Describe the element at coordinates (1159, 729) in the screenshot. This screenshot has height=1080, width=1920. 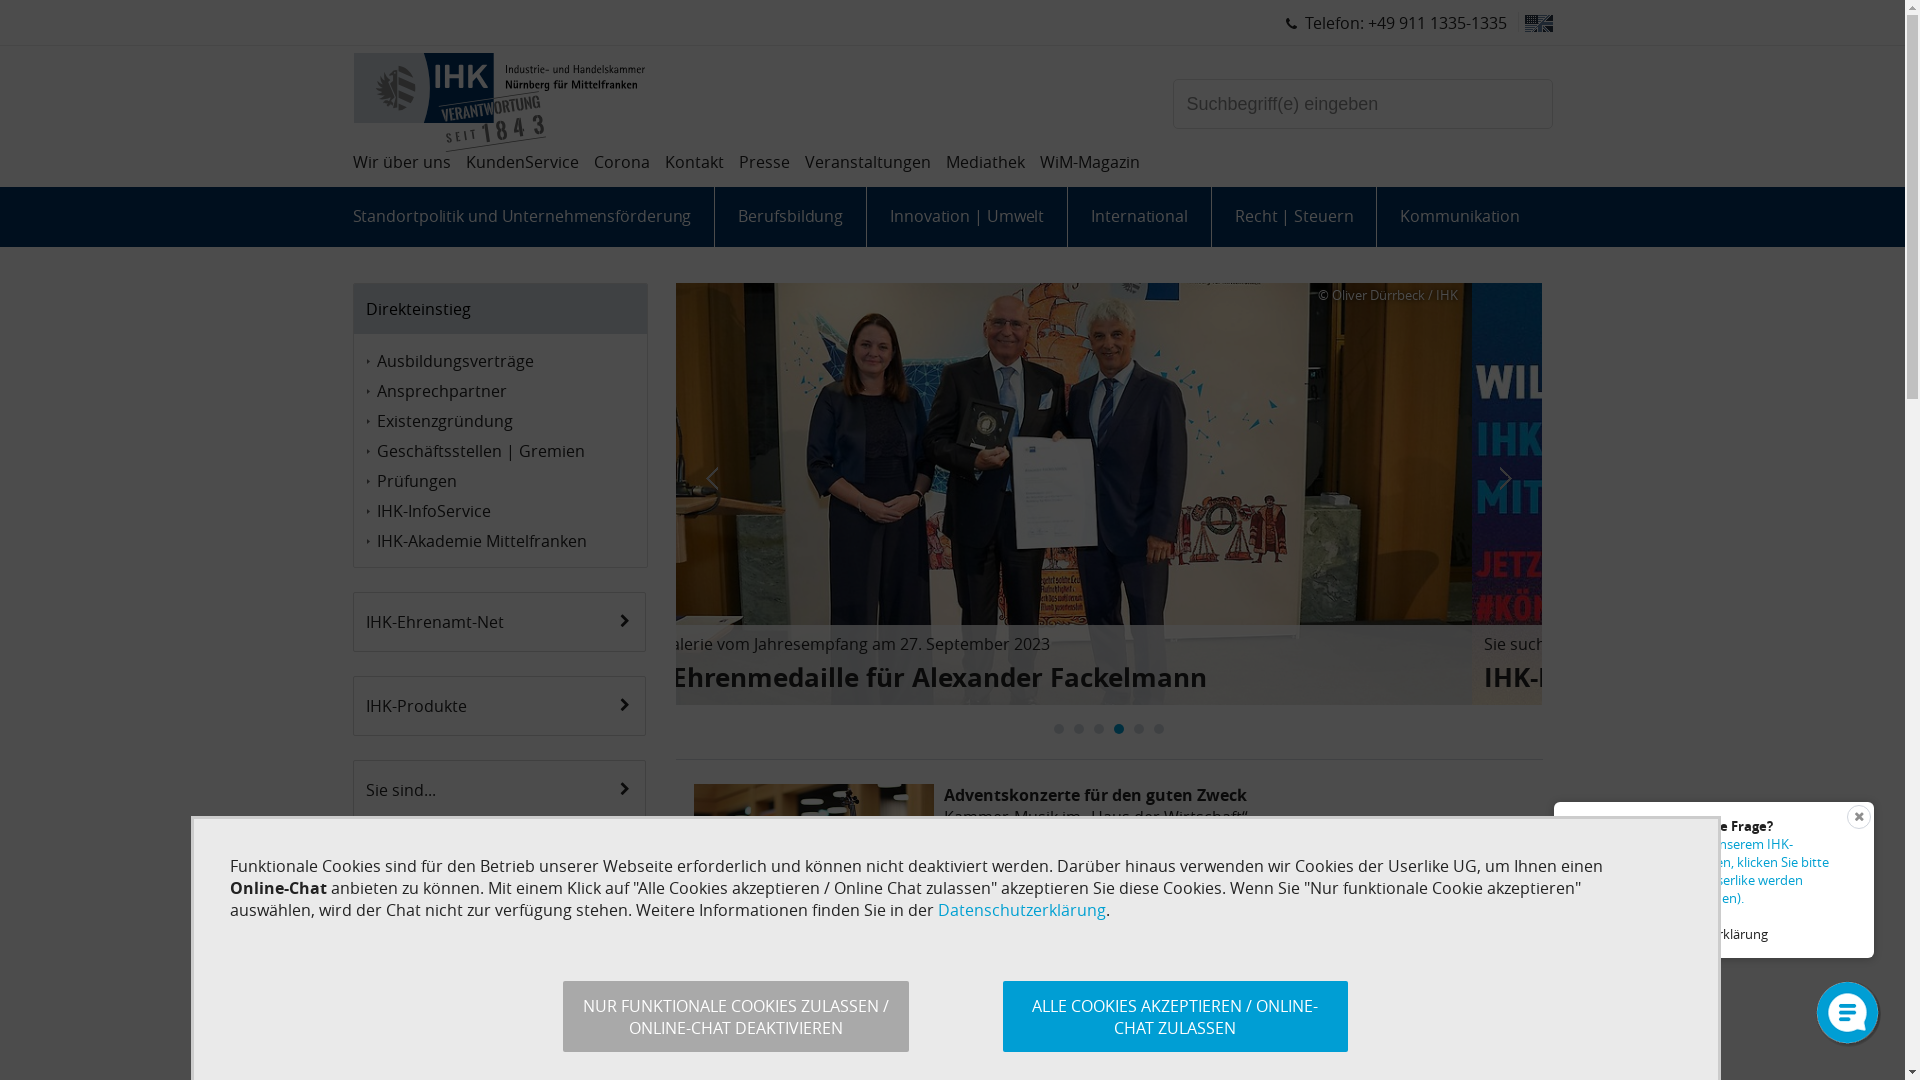
I see `6` at that location.